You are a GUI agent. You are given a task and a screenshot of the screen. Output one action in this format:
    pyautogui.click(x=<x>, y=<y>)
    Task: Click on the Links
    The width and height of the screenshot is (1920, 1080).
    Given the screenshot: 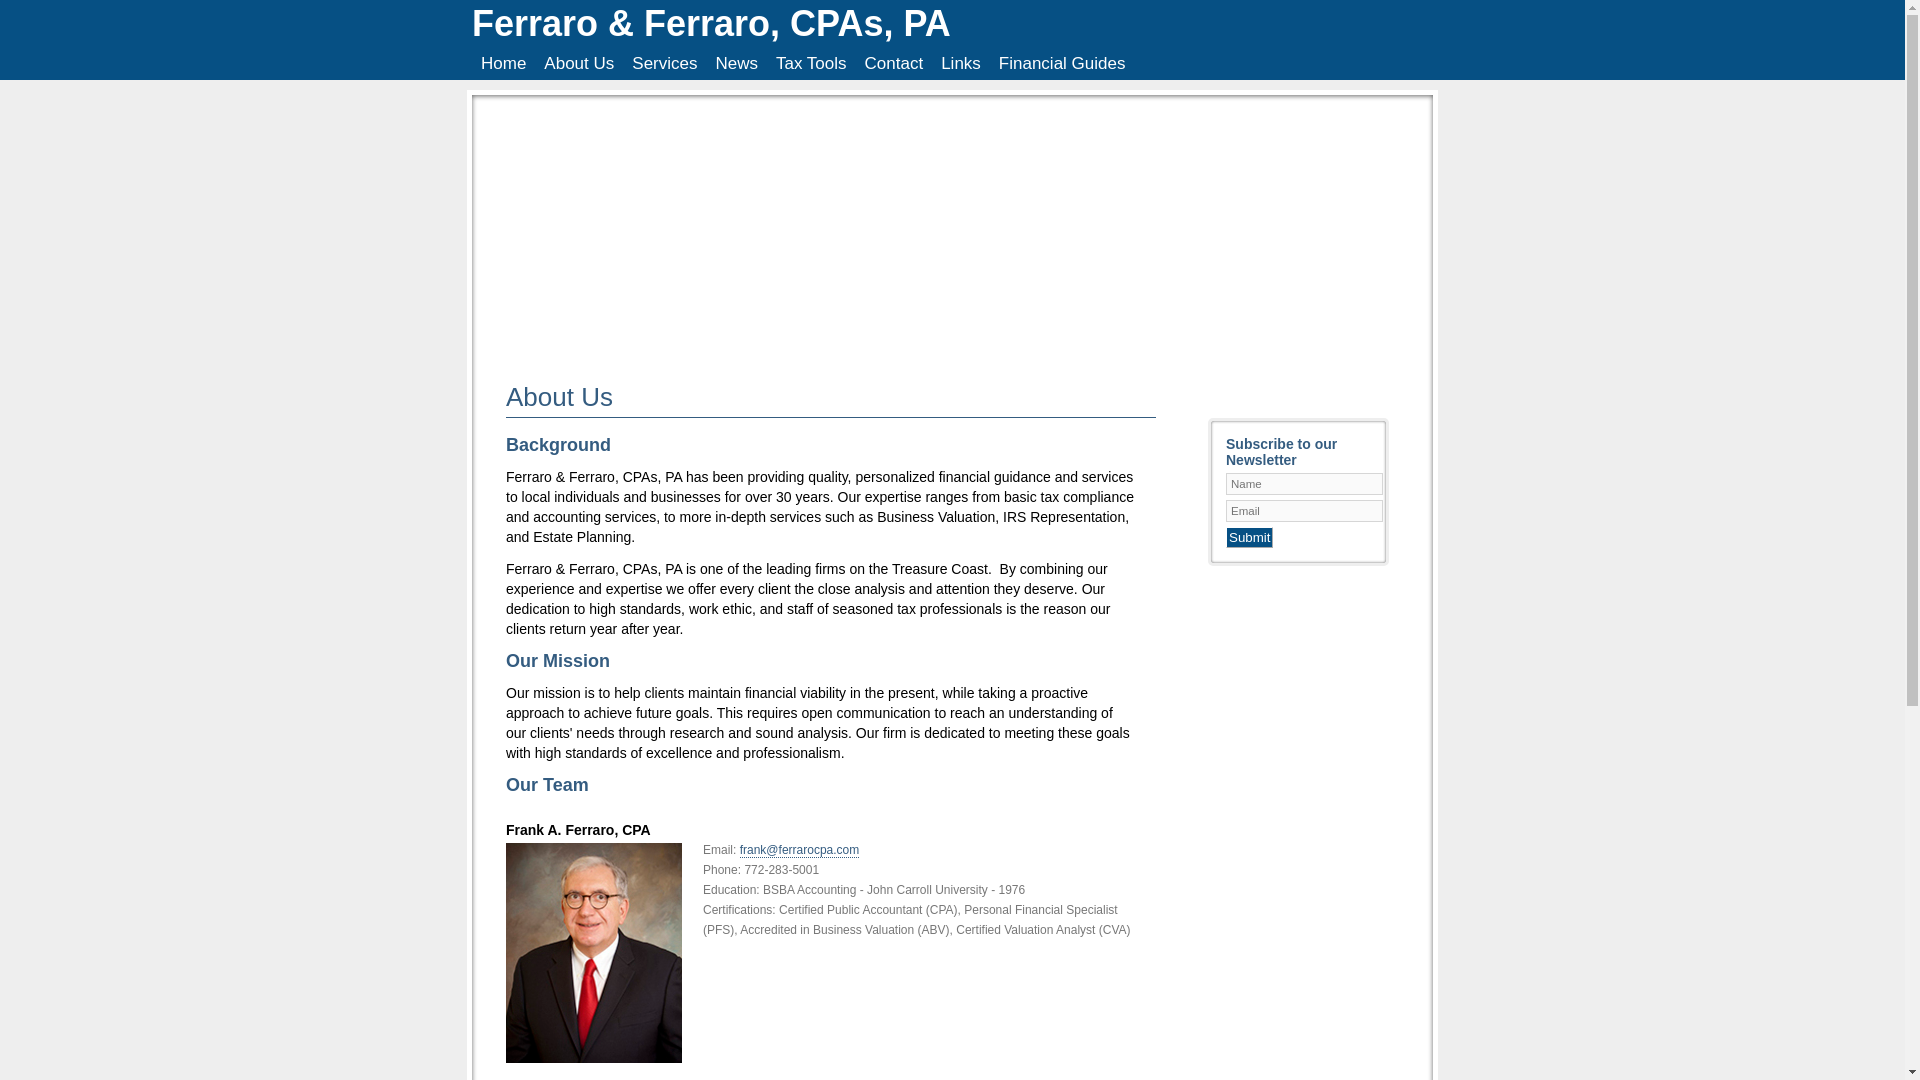 What is the action you would take?
    pyautogui.click(x=960, y=63)
    